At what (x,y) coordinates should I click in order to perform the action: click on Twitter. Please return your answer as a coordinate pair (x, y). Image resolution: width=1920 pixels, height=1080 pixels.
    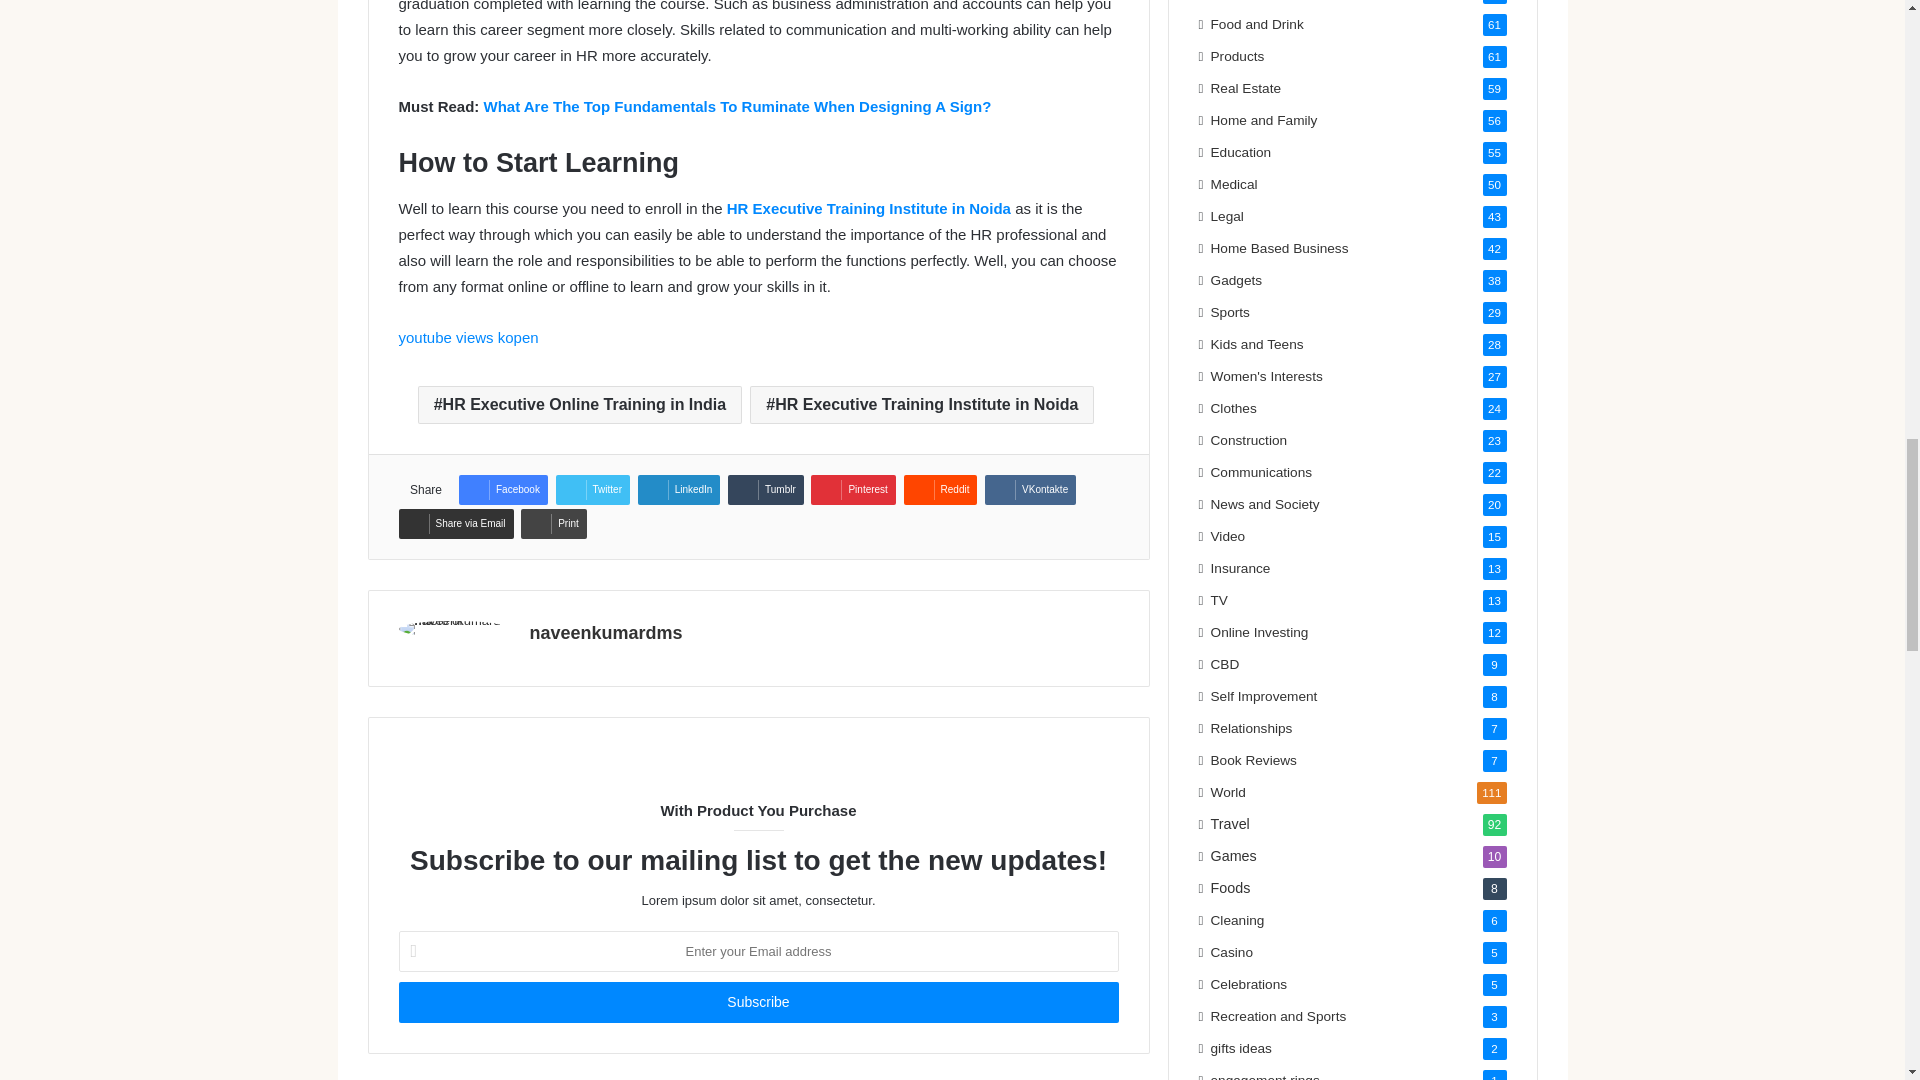
    Looking at the image, I should click on (592, 490).